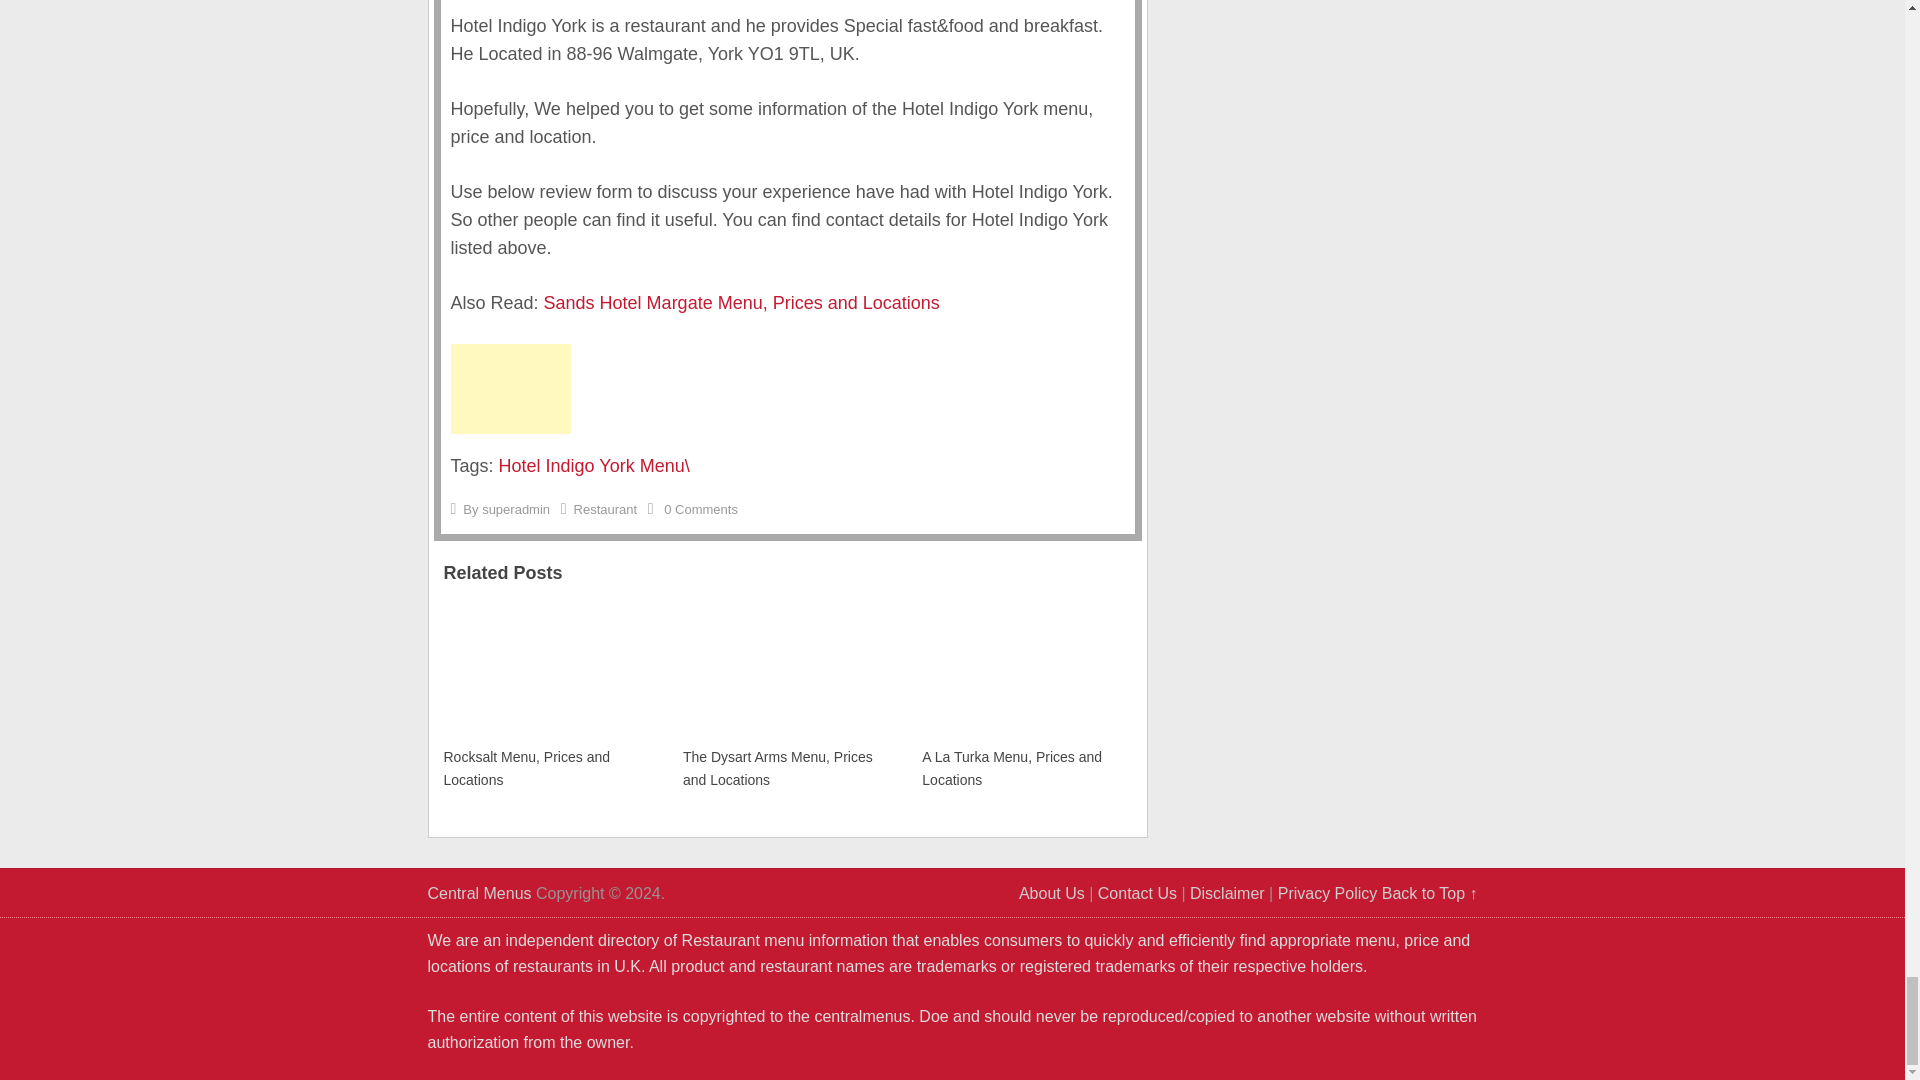  What do you see at coordinates (783, 698) in the screenshot?
I see `The Dysart Arms Menu, Prices and Locations` at bounding box center [783, 698].